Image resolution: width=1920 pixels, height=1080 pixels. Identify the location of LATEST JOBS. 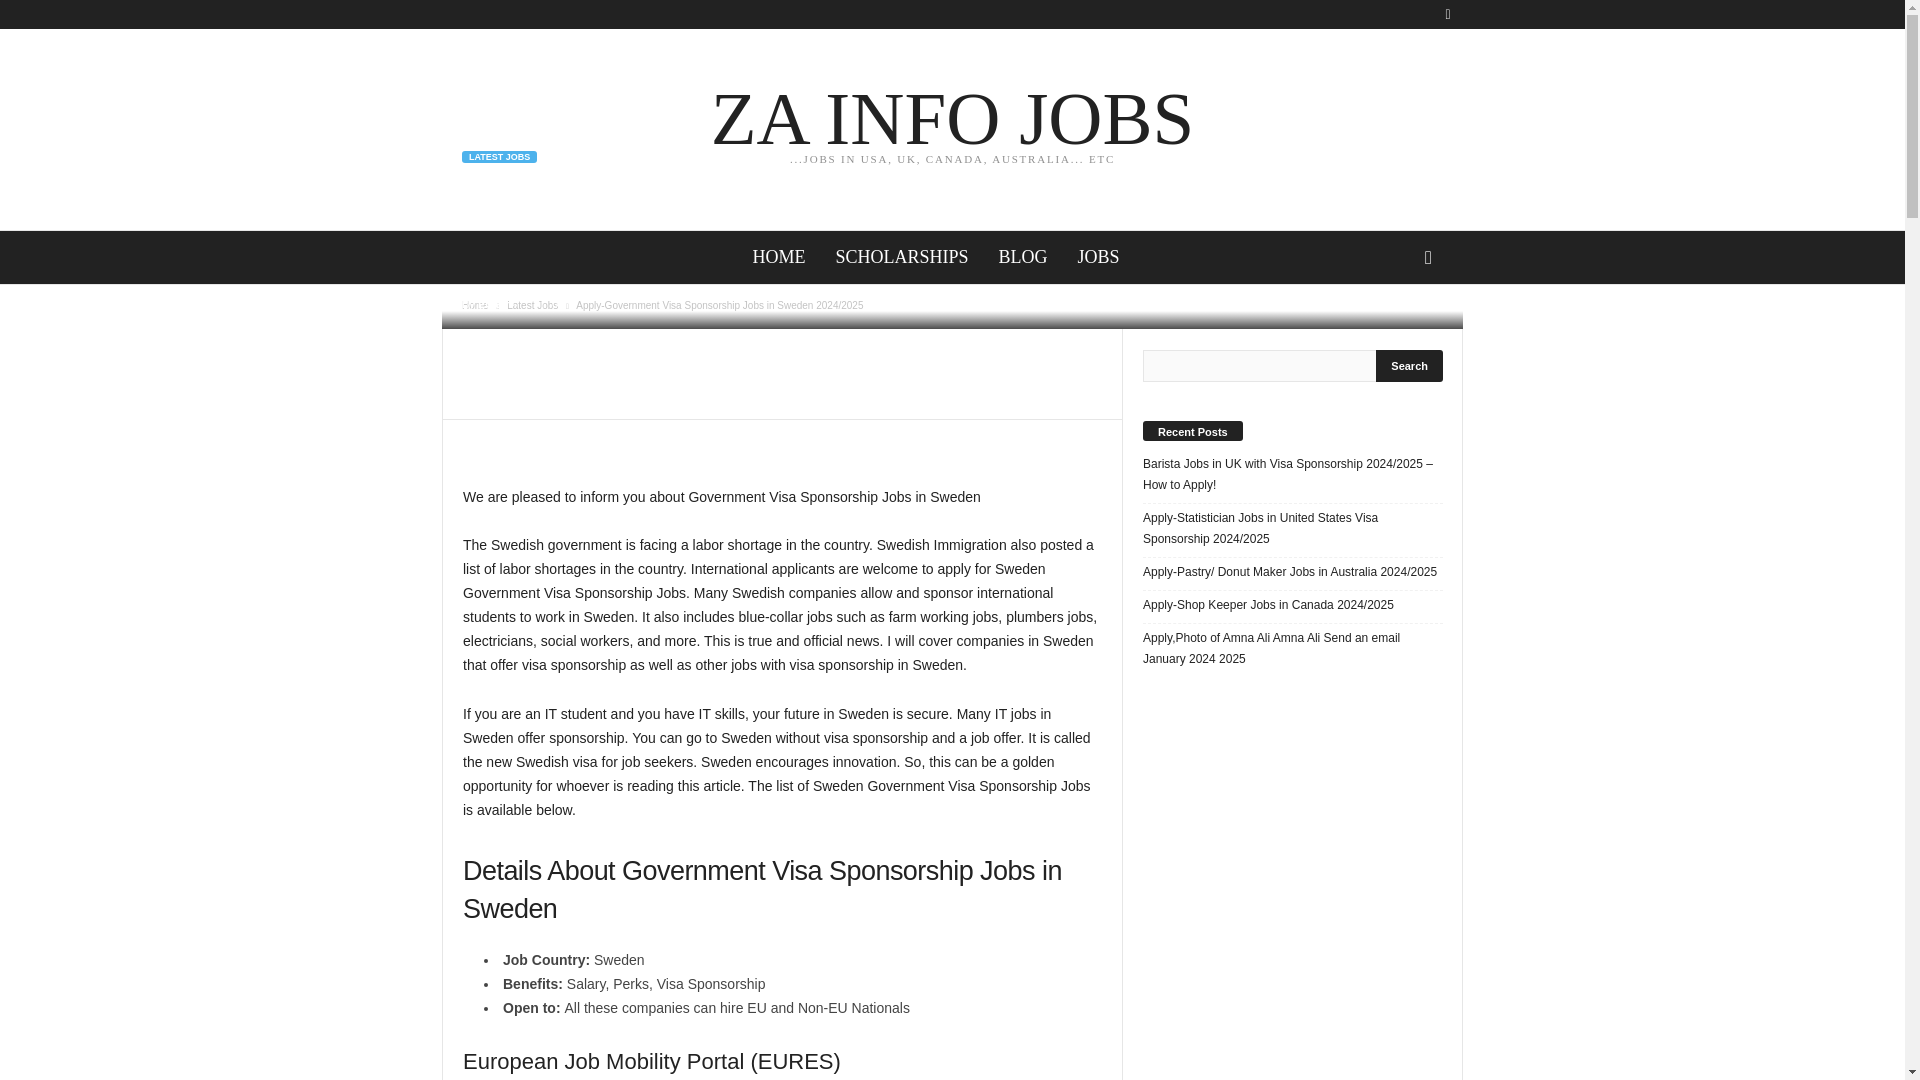
(500, 157).